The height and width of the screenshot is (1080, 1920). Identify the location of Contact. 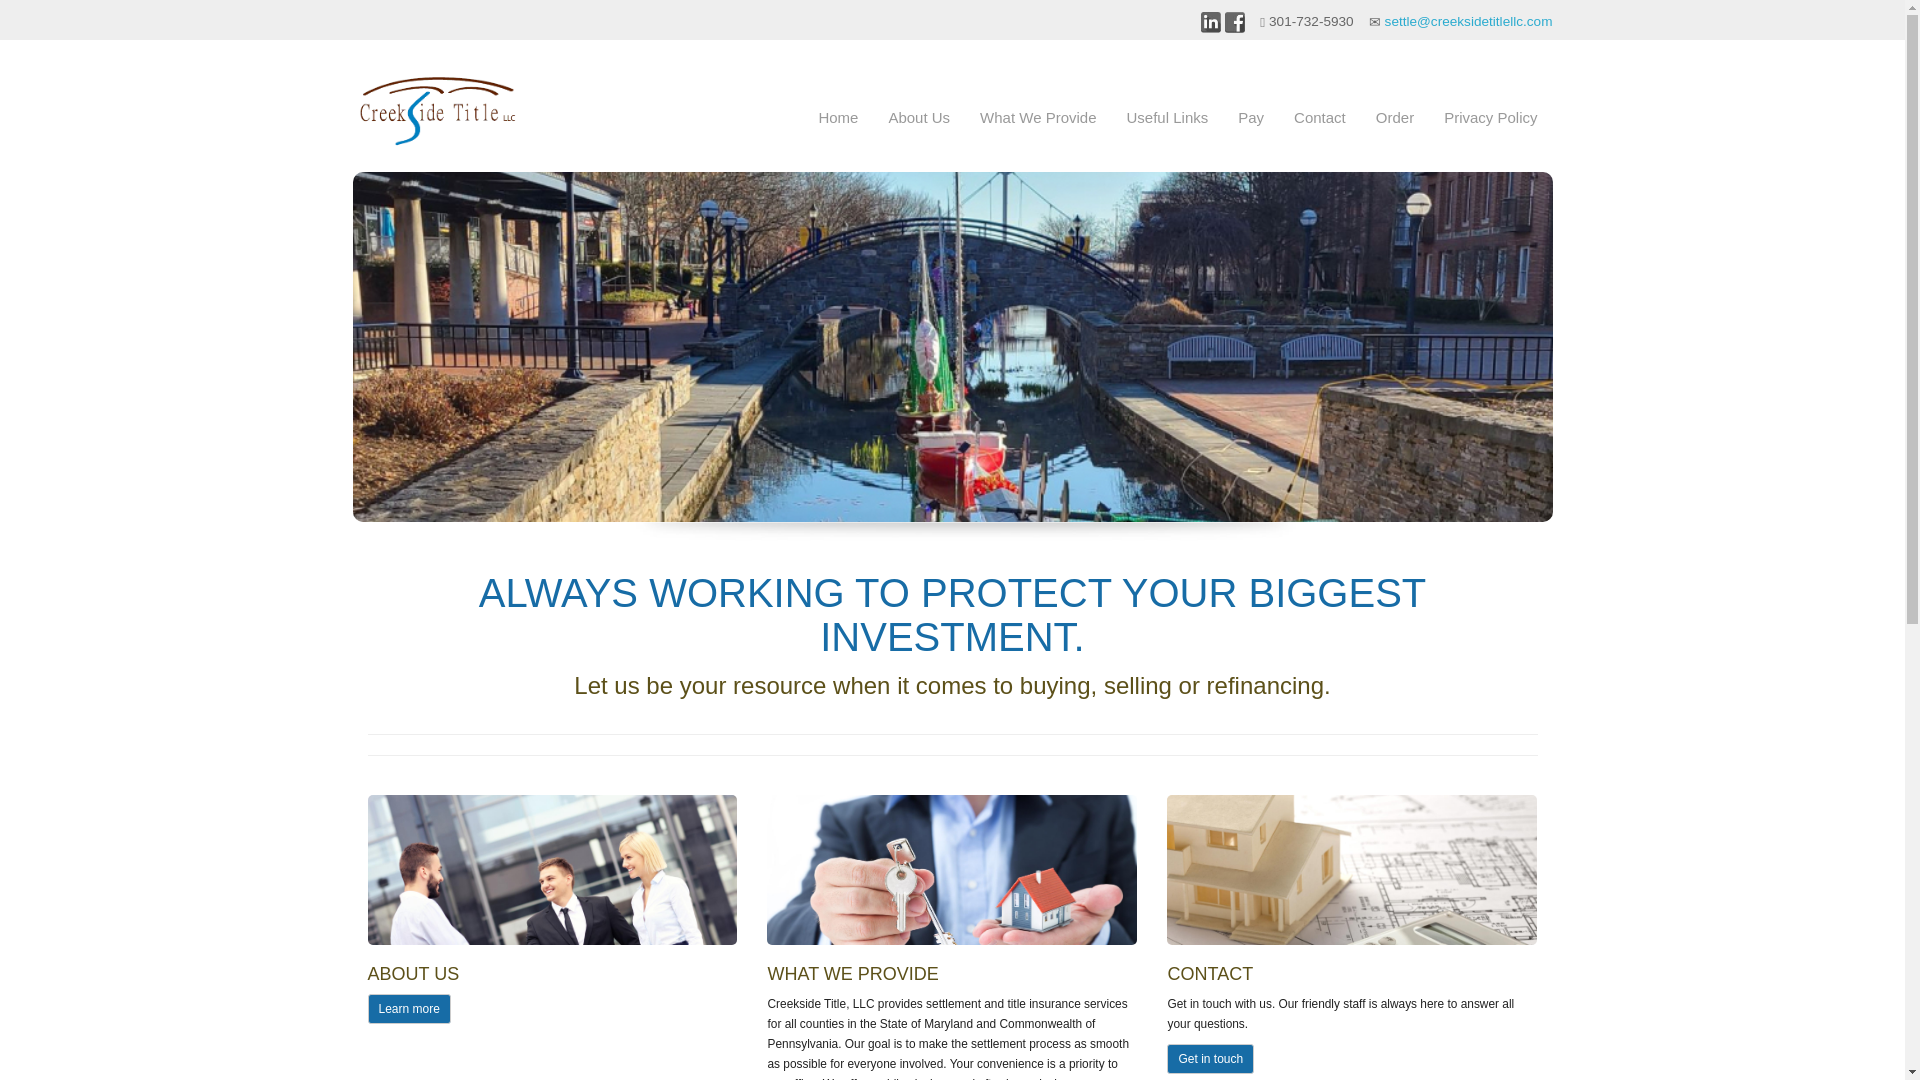
(1320, 118).